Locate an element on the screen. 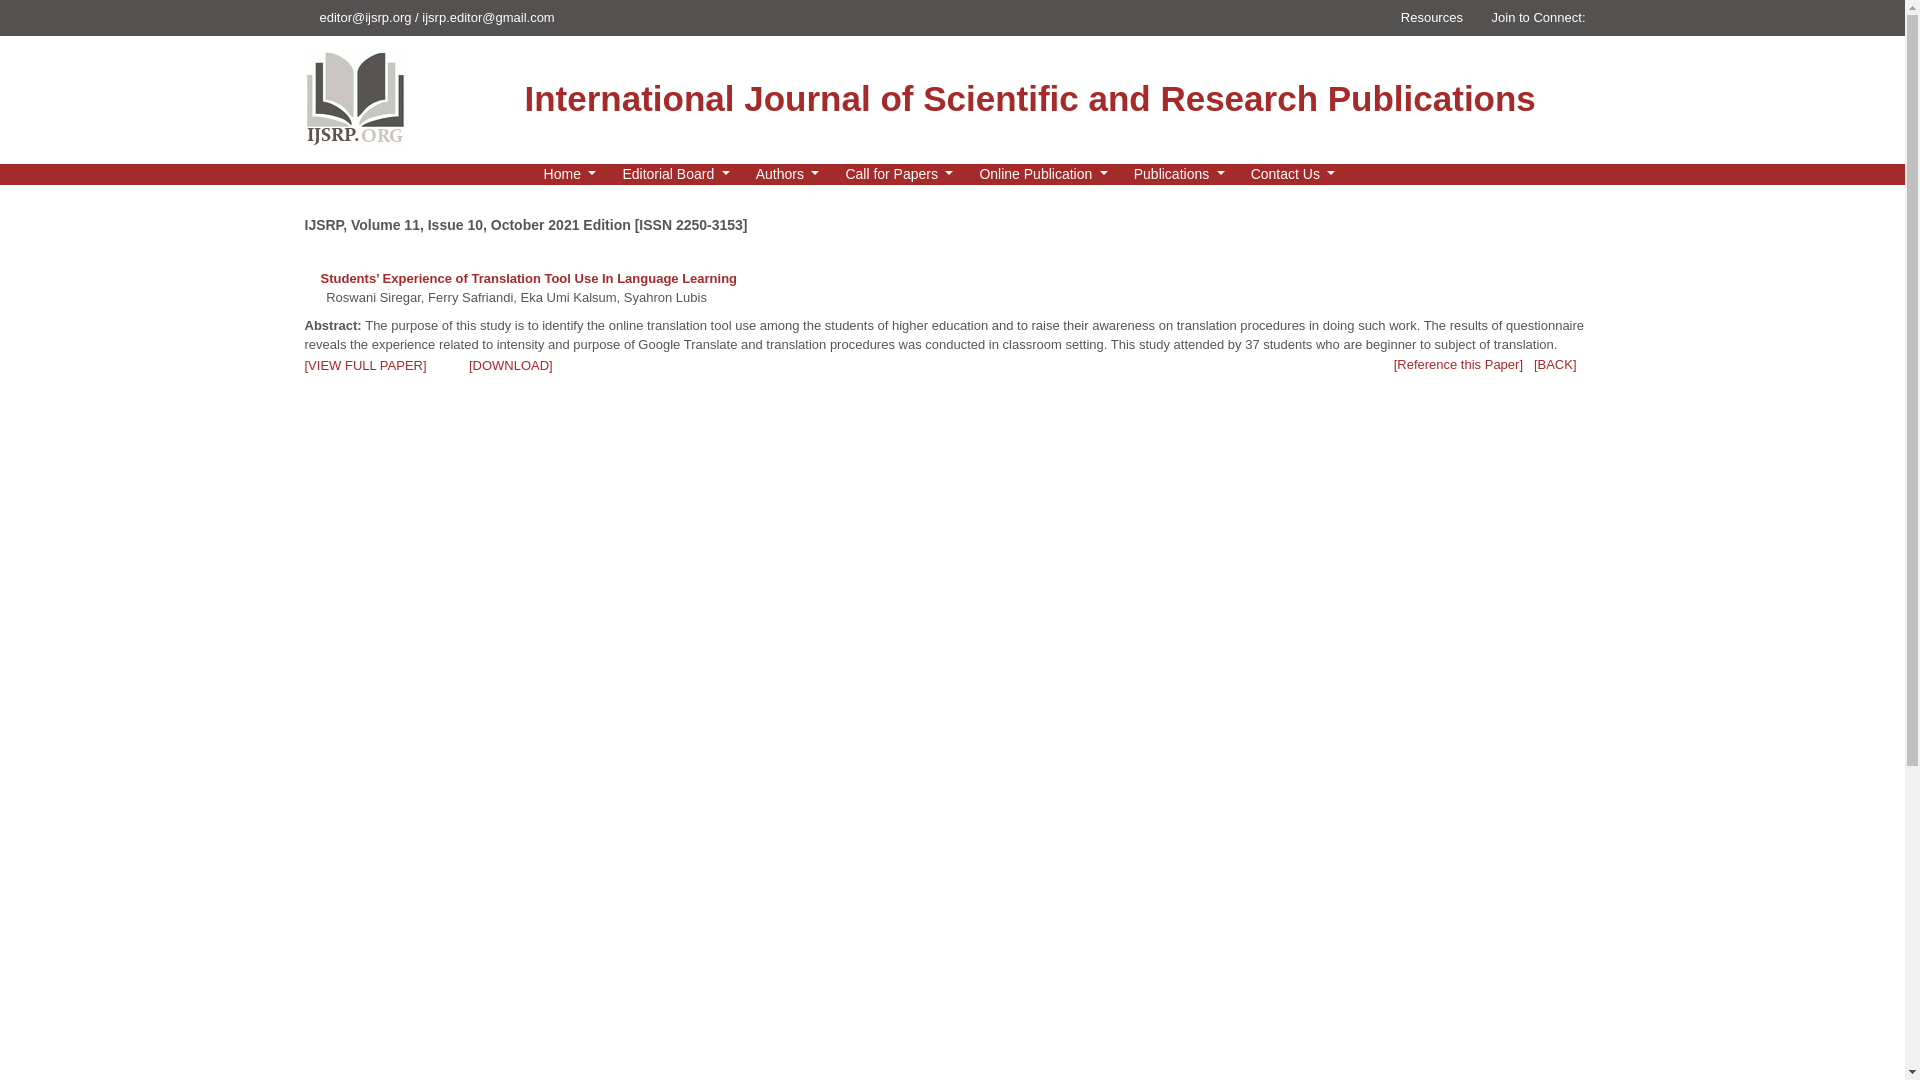 The height and width of the screenshot is (1080, 1920). Home is located at coordinates (570, 174).